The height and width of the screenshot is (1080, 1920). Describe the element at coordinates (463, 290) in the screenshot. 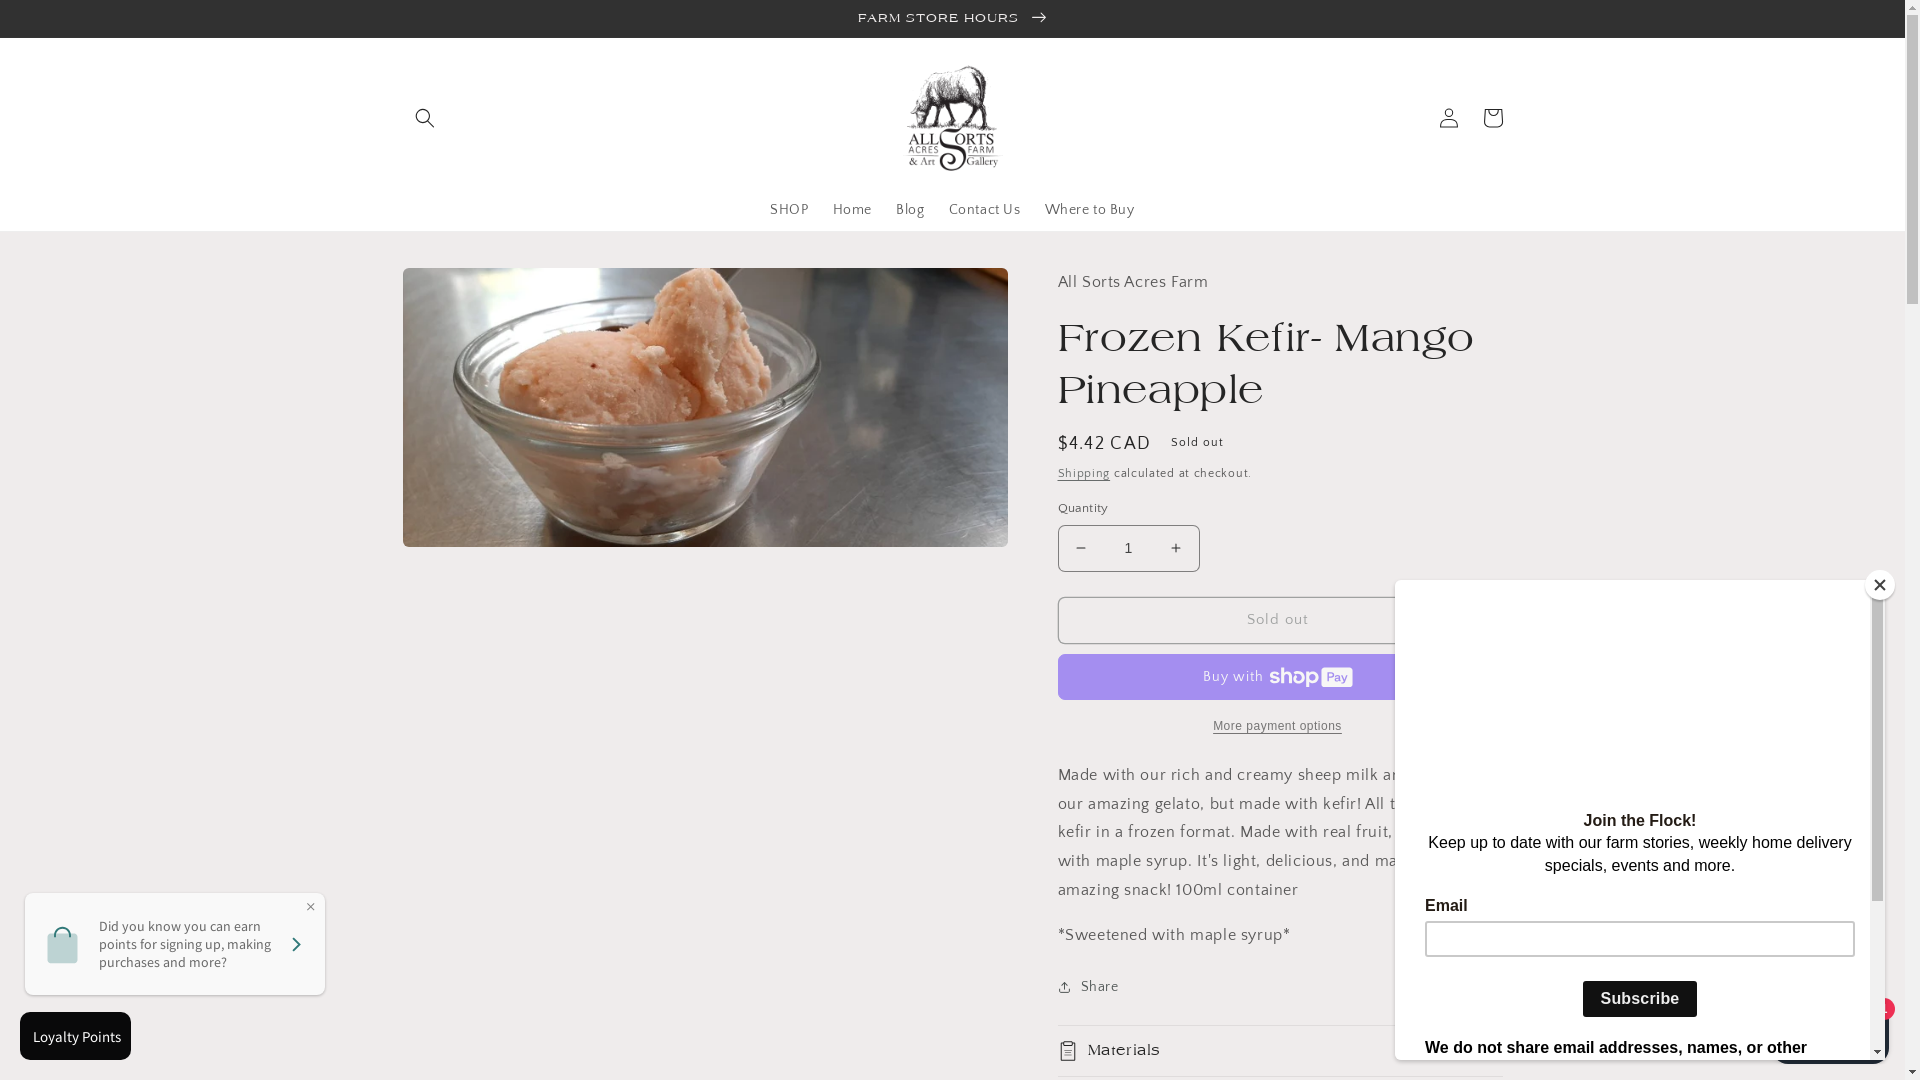

I see `Skip to product information` at that location.